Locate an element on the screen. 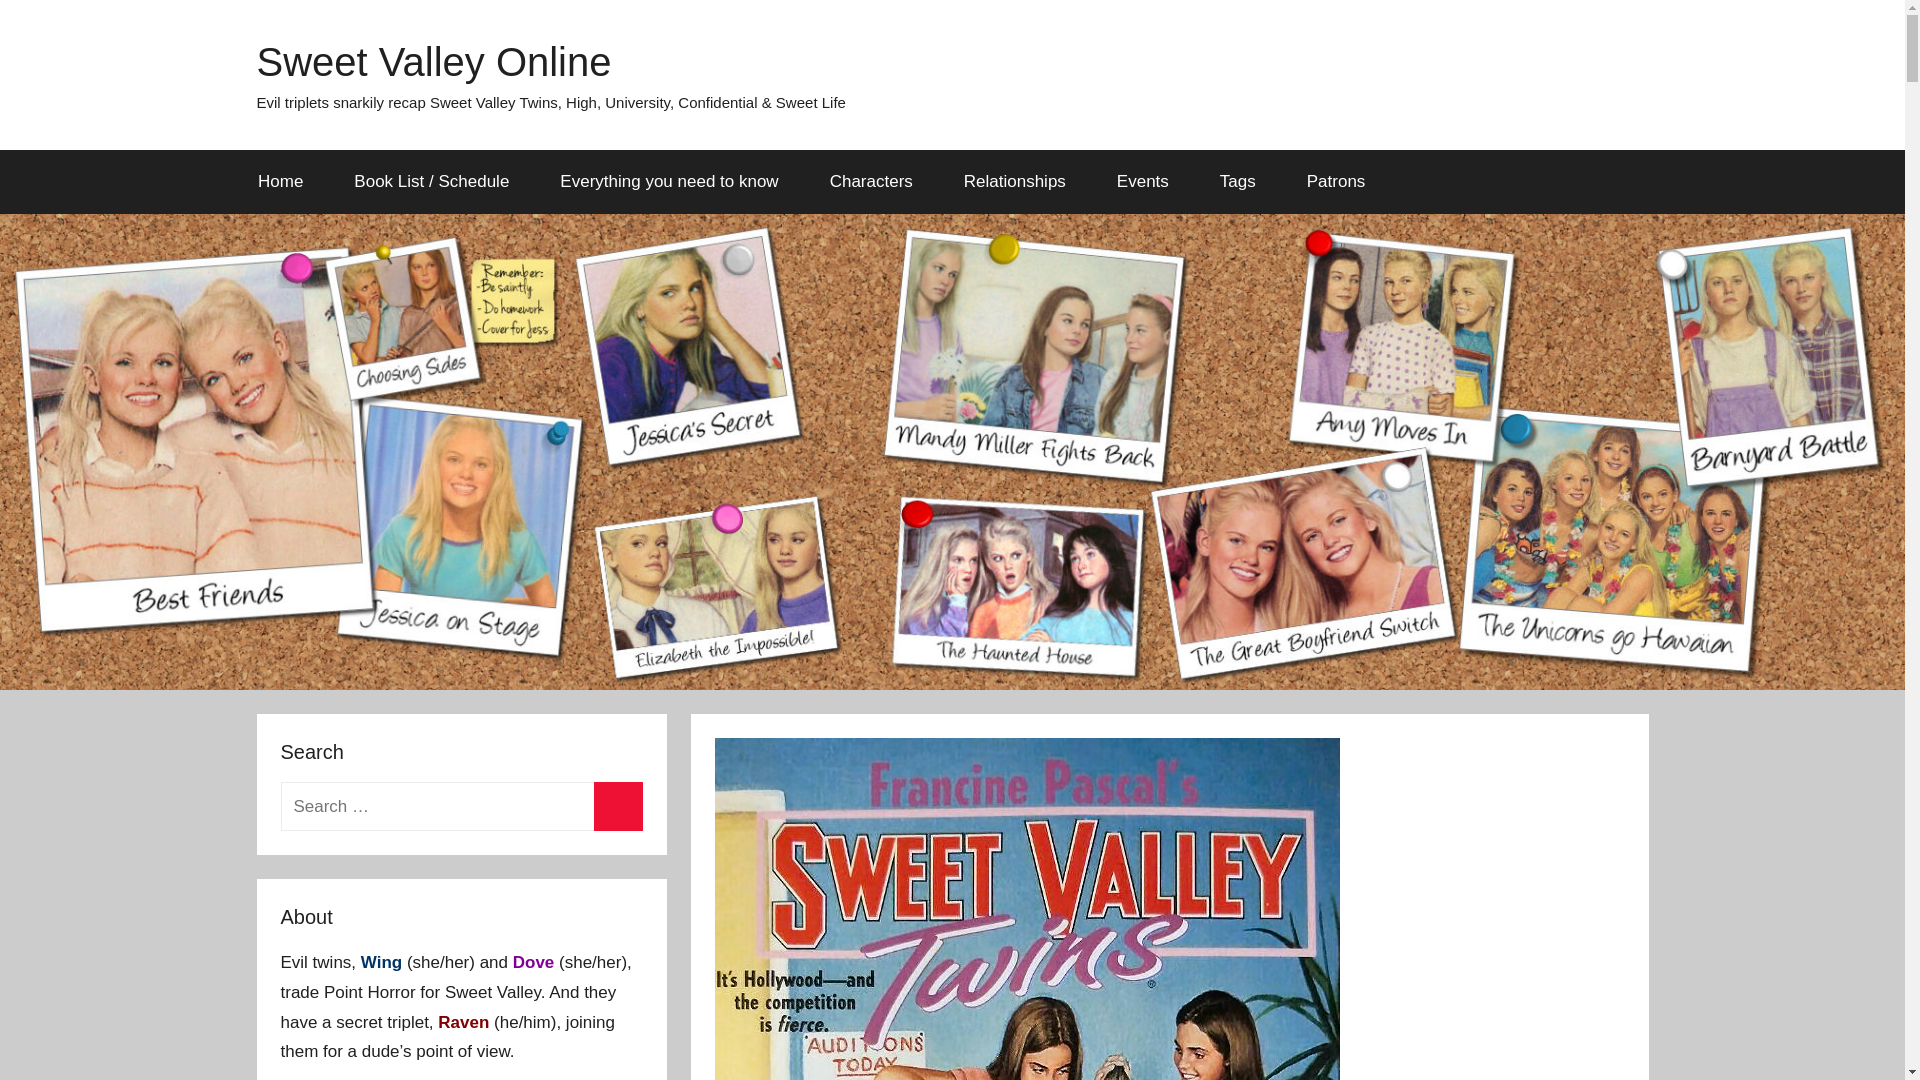 The width and height of the screenshot is (1920, 1080). Tags is located at coordinates (1237, 182).